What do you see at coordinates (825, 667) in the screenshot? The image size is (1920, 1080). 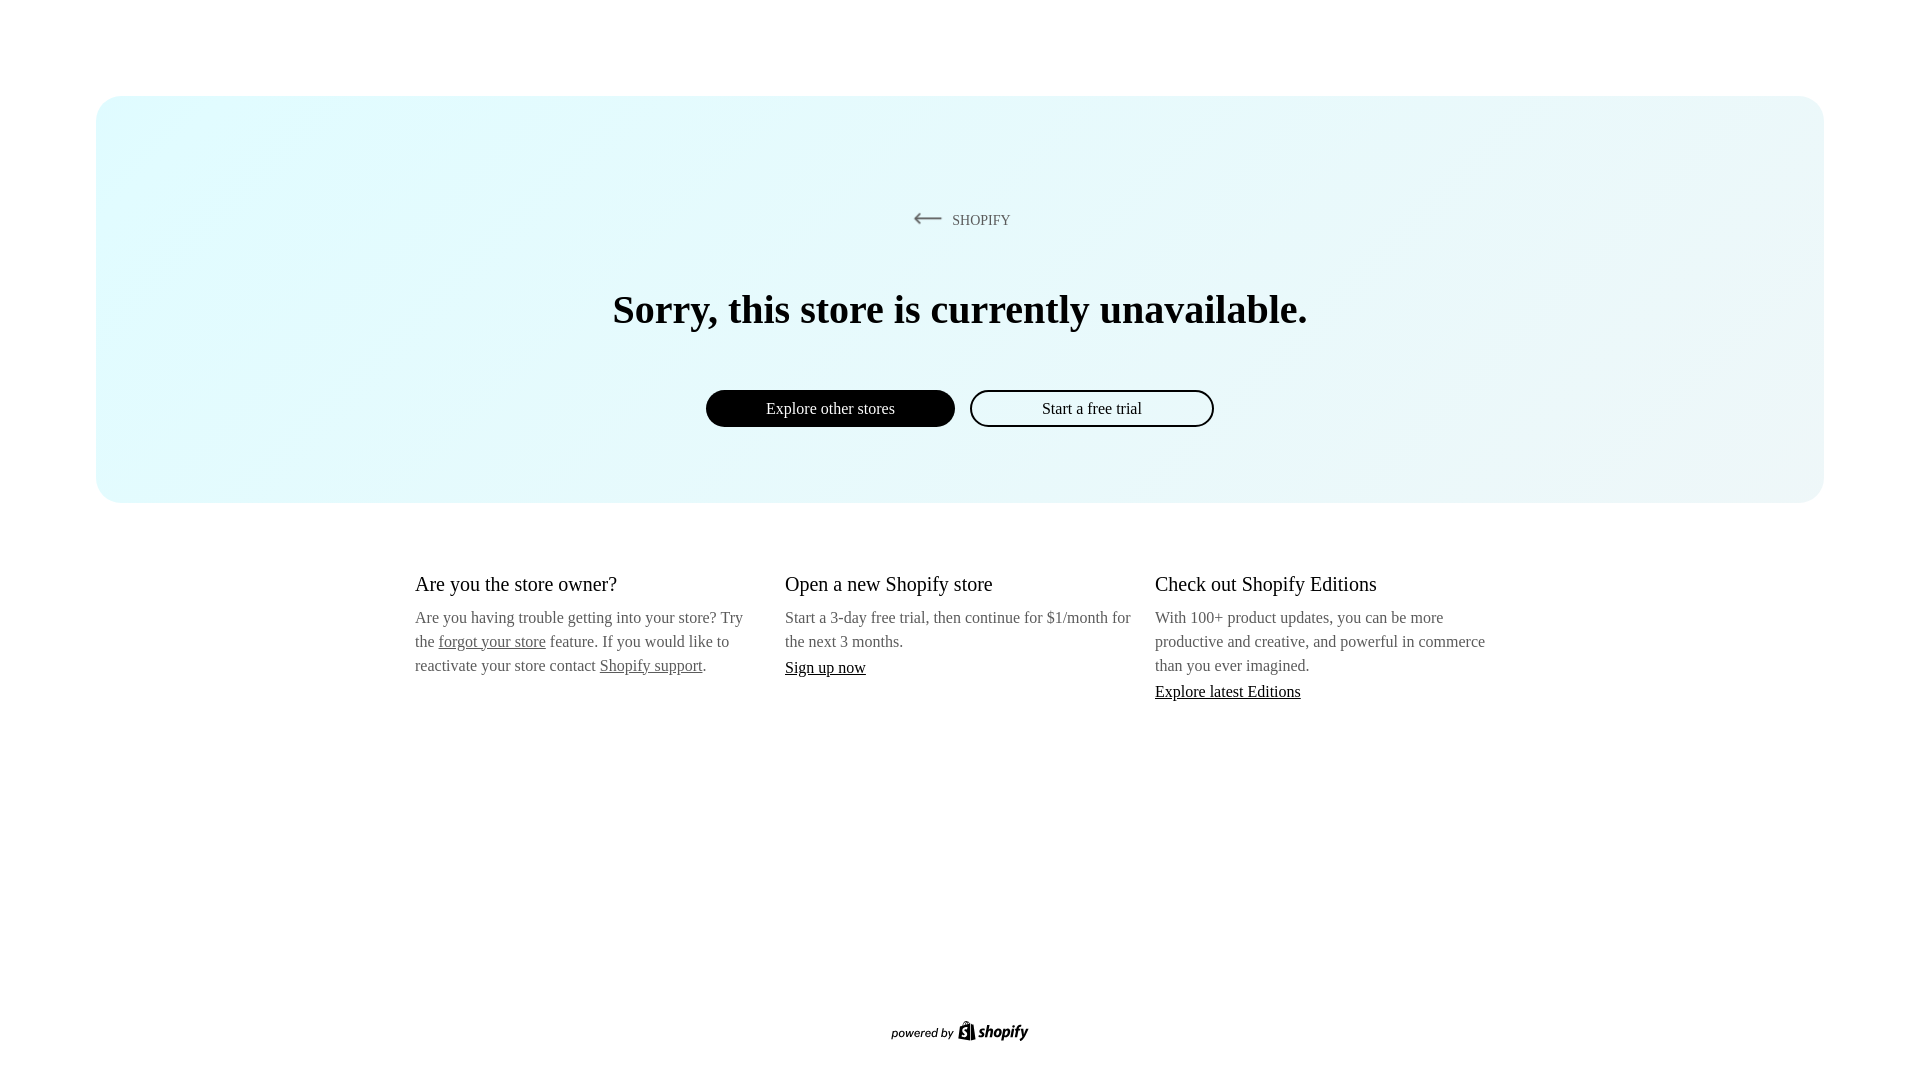 I see `Sign up now` at bounding box center [825, 667].